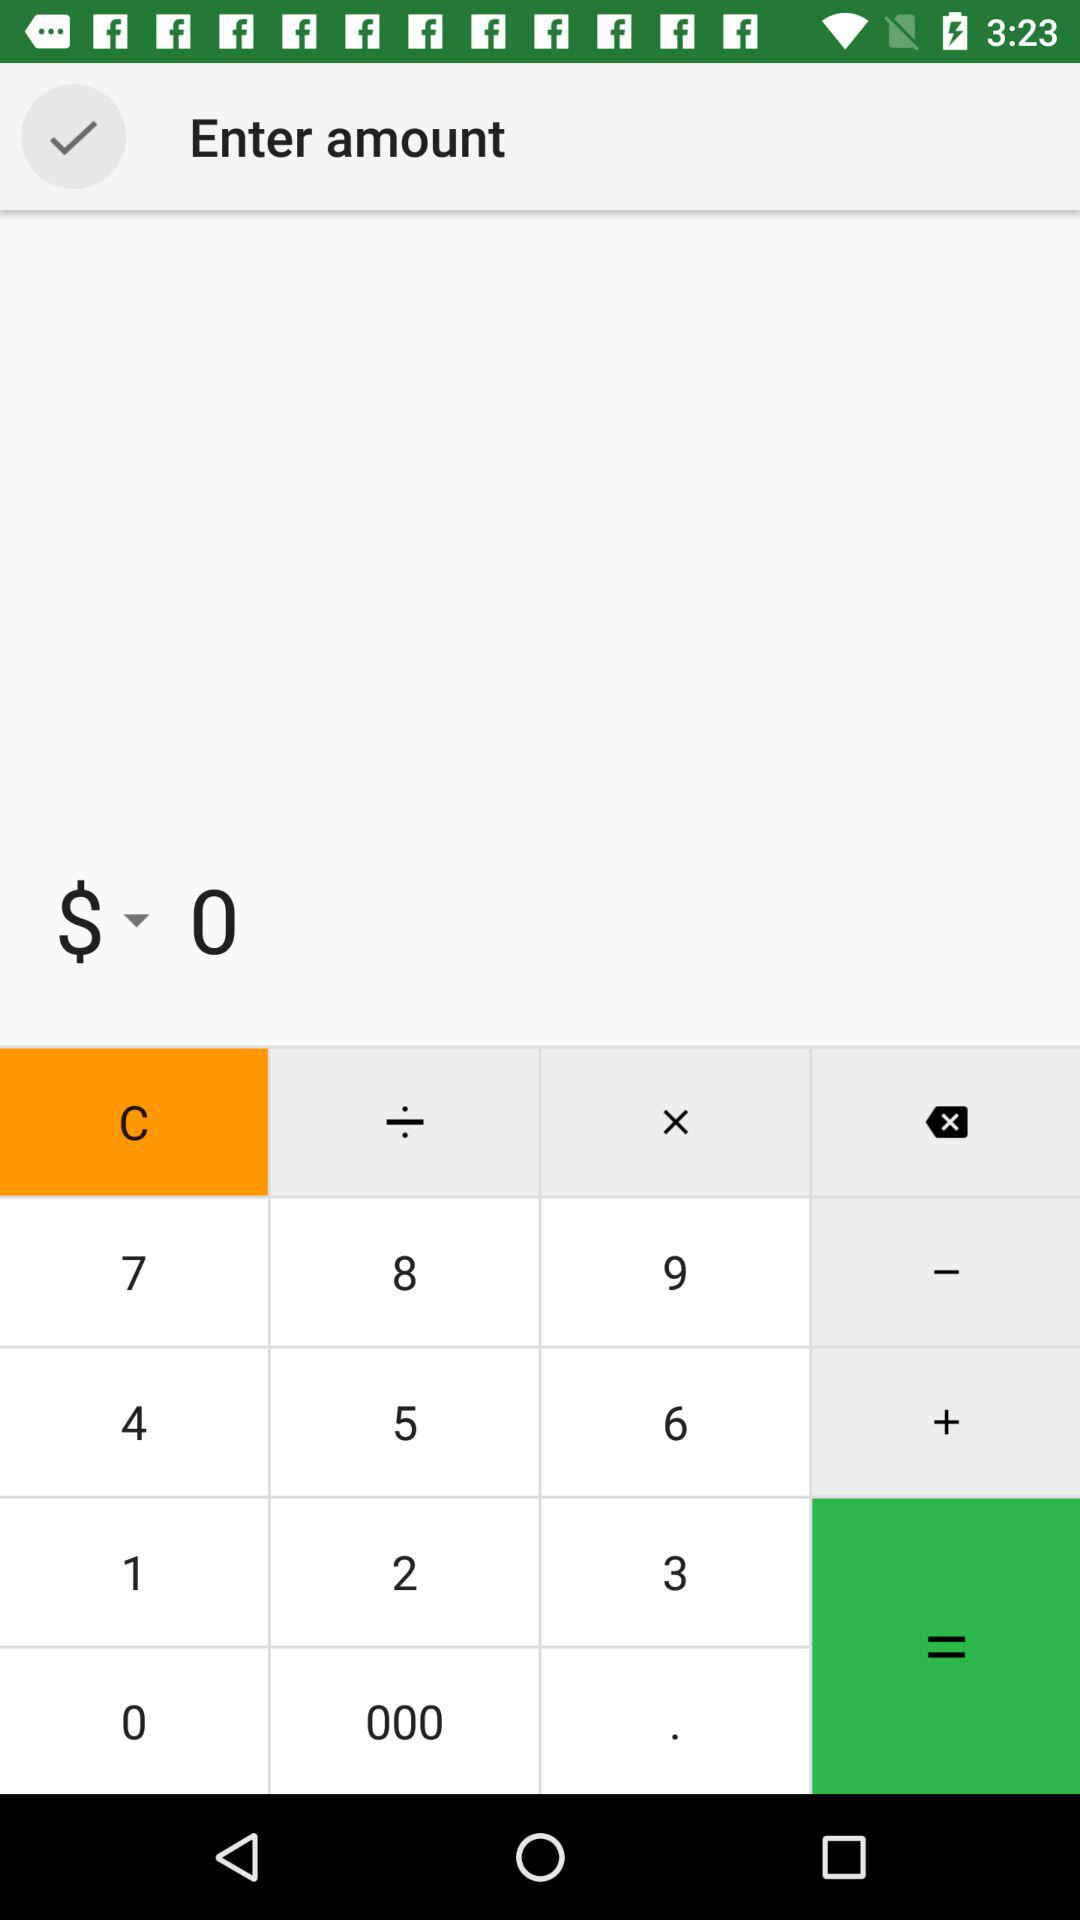  I want to click on choose 2, so click(404, 1572).